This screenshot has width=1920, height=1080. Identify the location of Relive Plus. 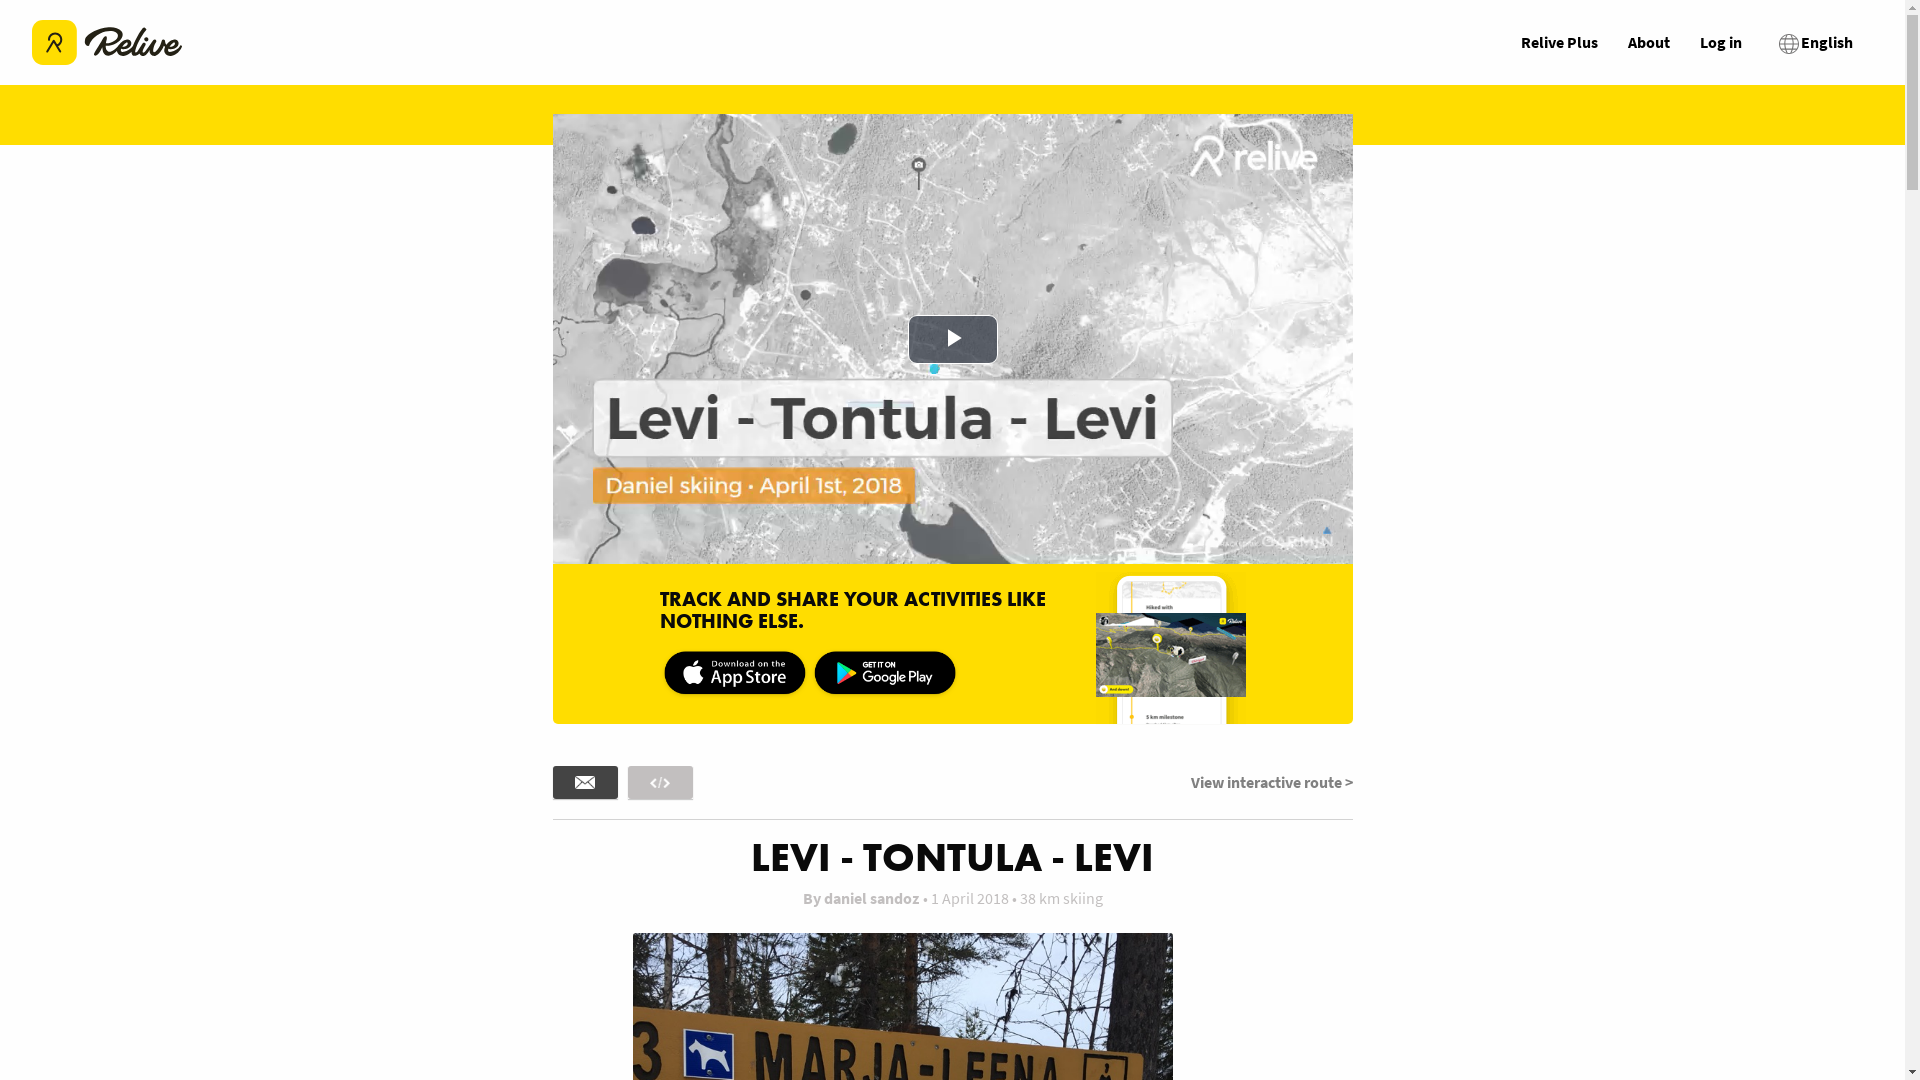
(1560, 42).